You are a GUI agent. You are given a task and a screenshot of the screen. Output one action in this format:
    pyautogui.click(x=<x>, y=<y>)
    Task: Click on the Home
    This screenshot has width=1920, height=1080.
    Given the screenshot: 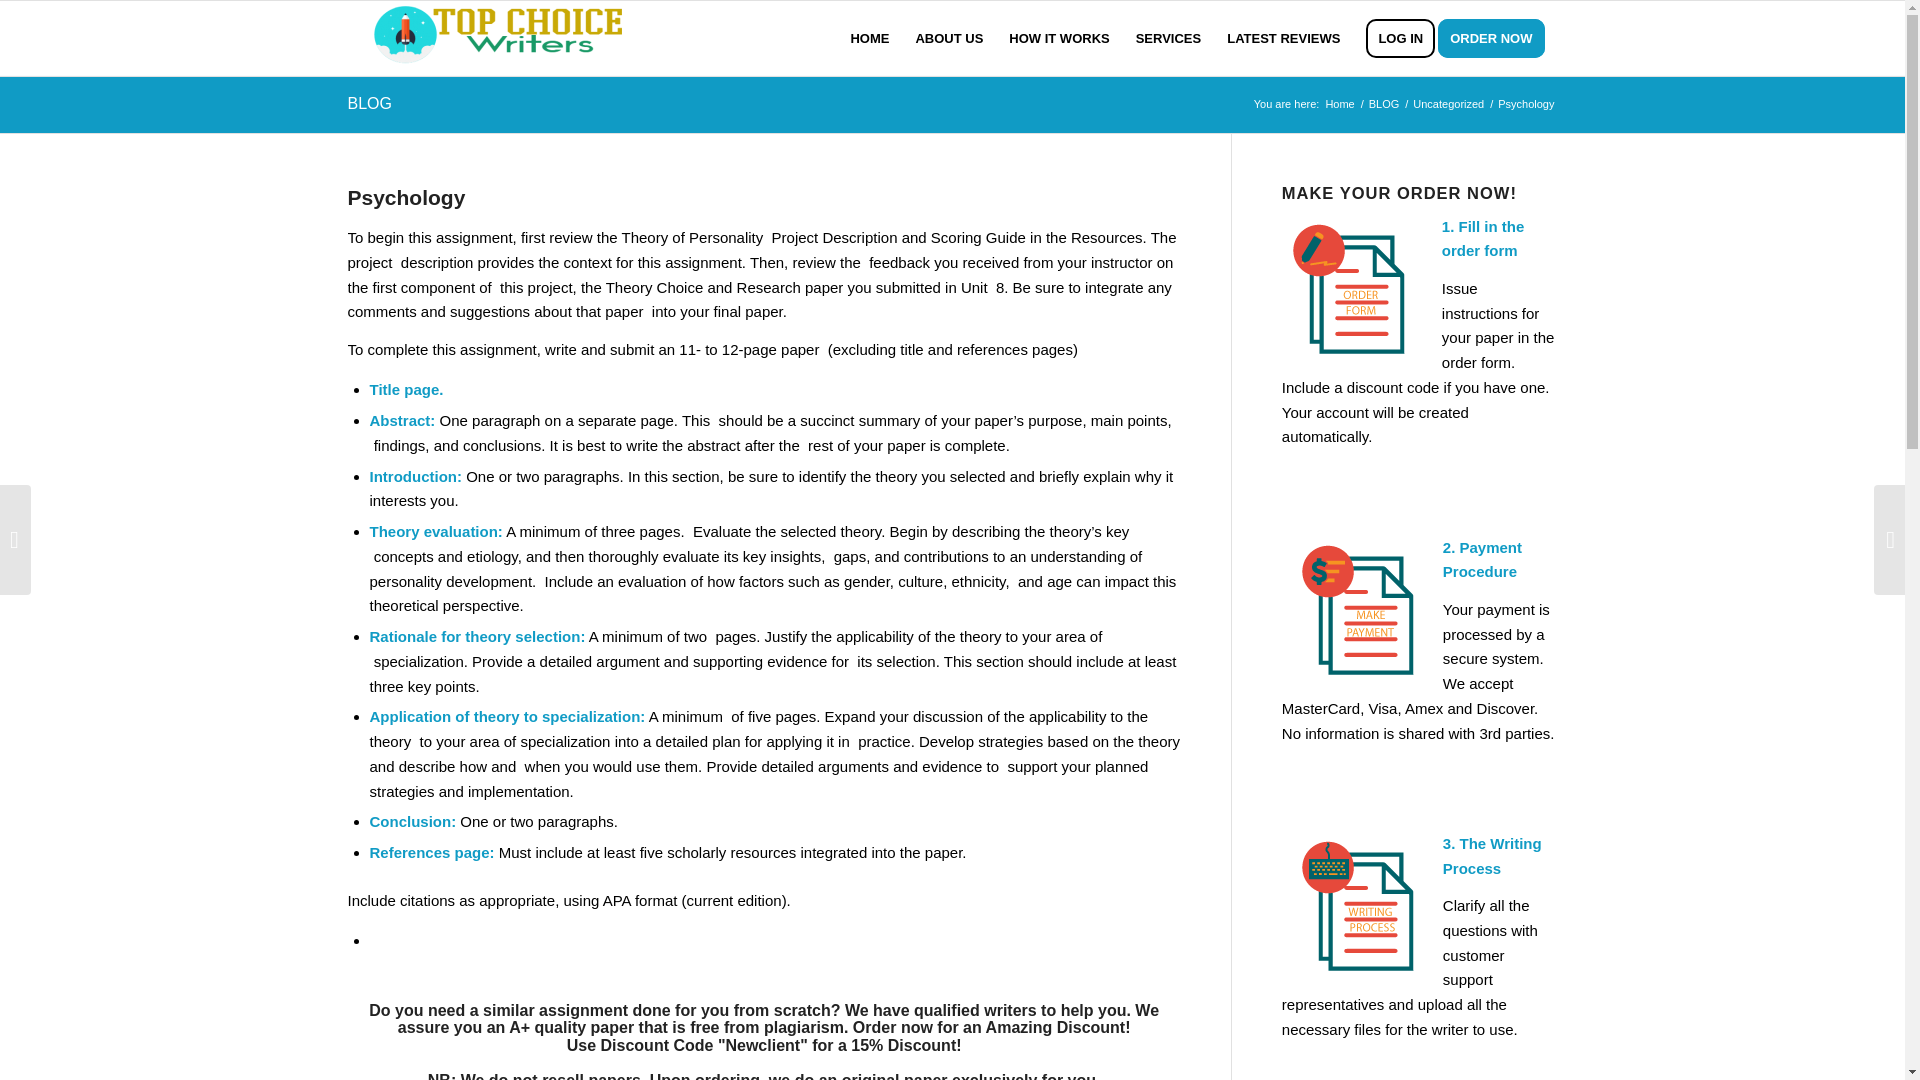 What is the action you would take?
    pyautogui.click(x=1340, y=104)
    